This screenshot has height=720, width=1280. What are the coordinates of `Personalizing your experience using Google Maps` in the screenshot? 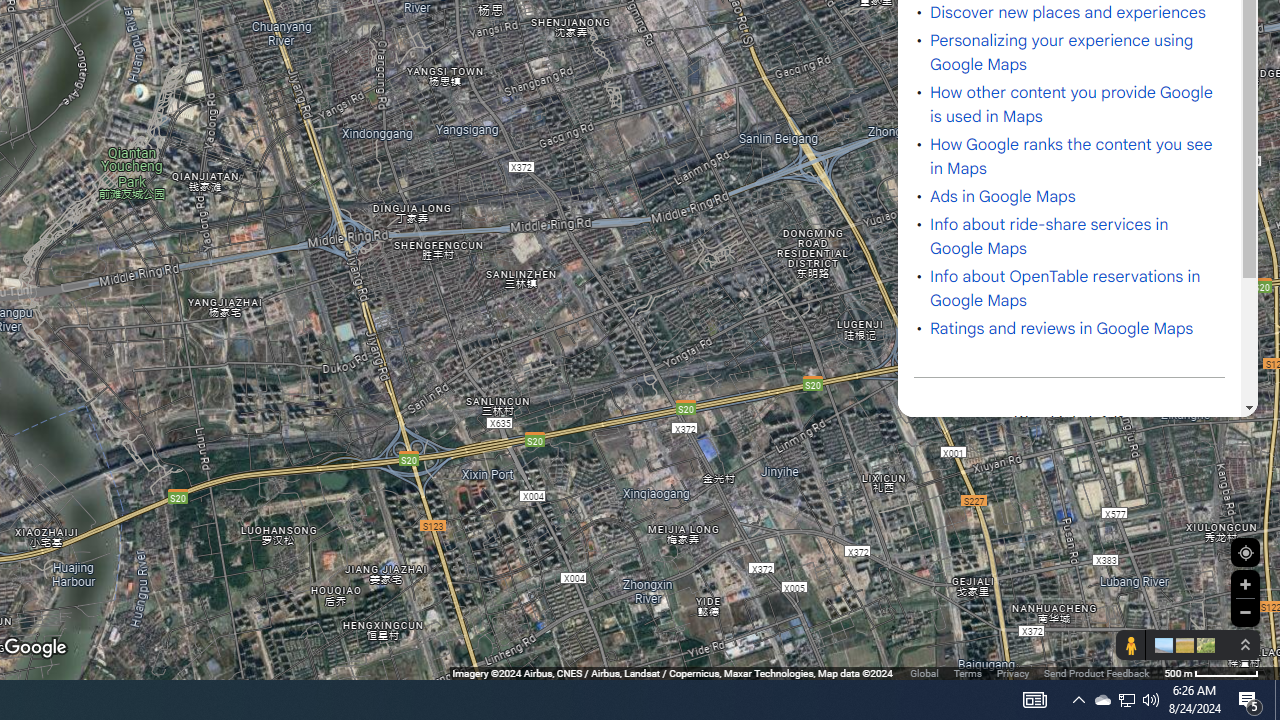 It's located at (1062, 52).